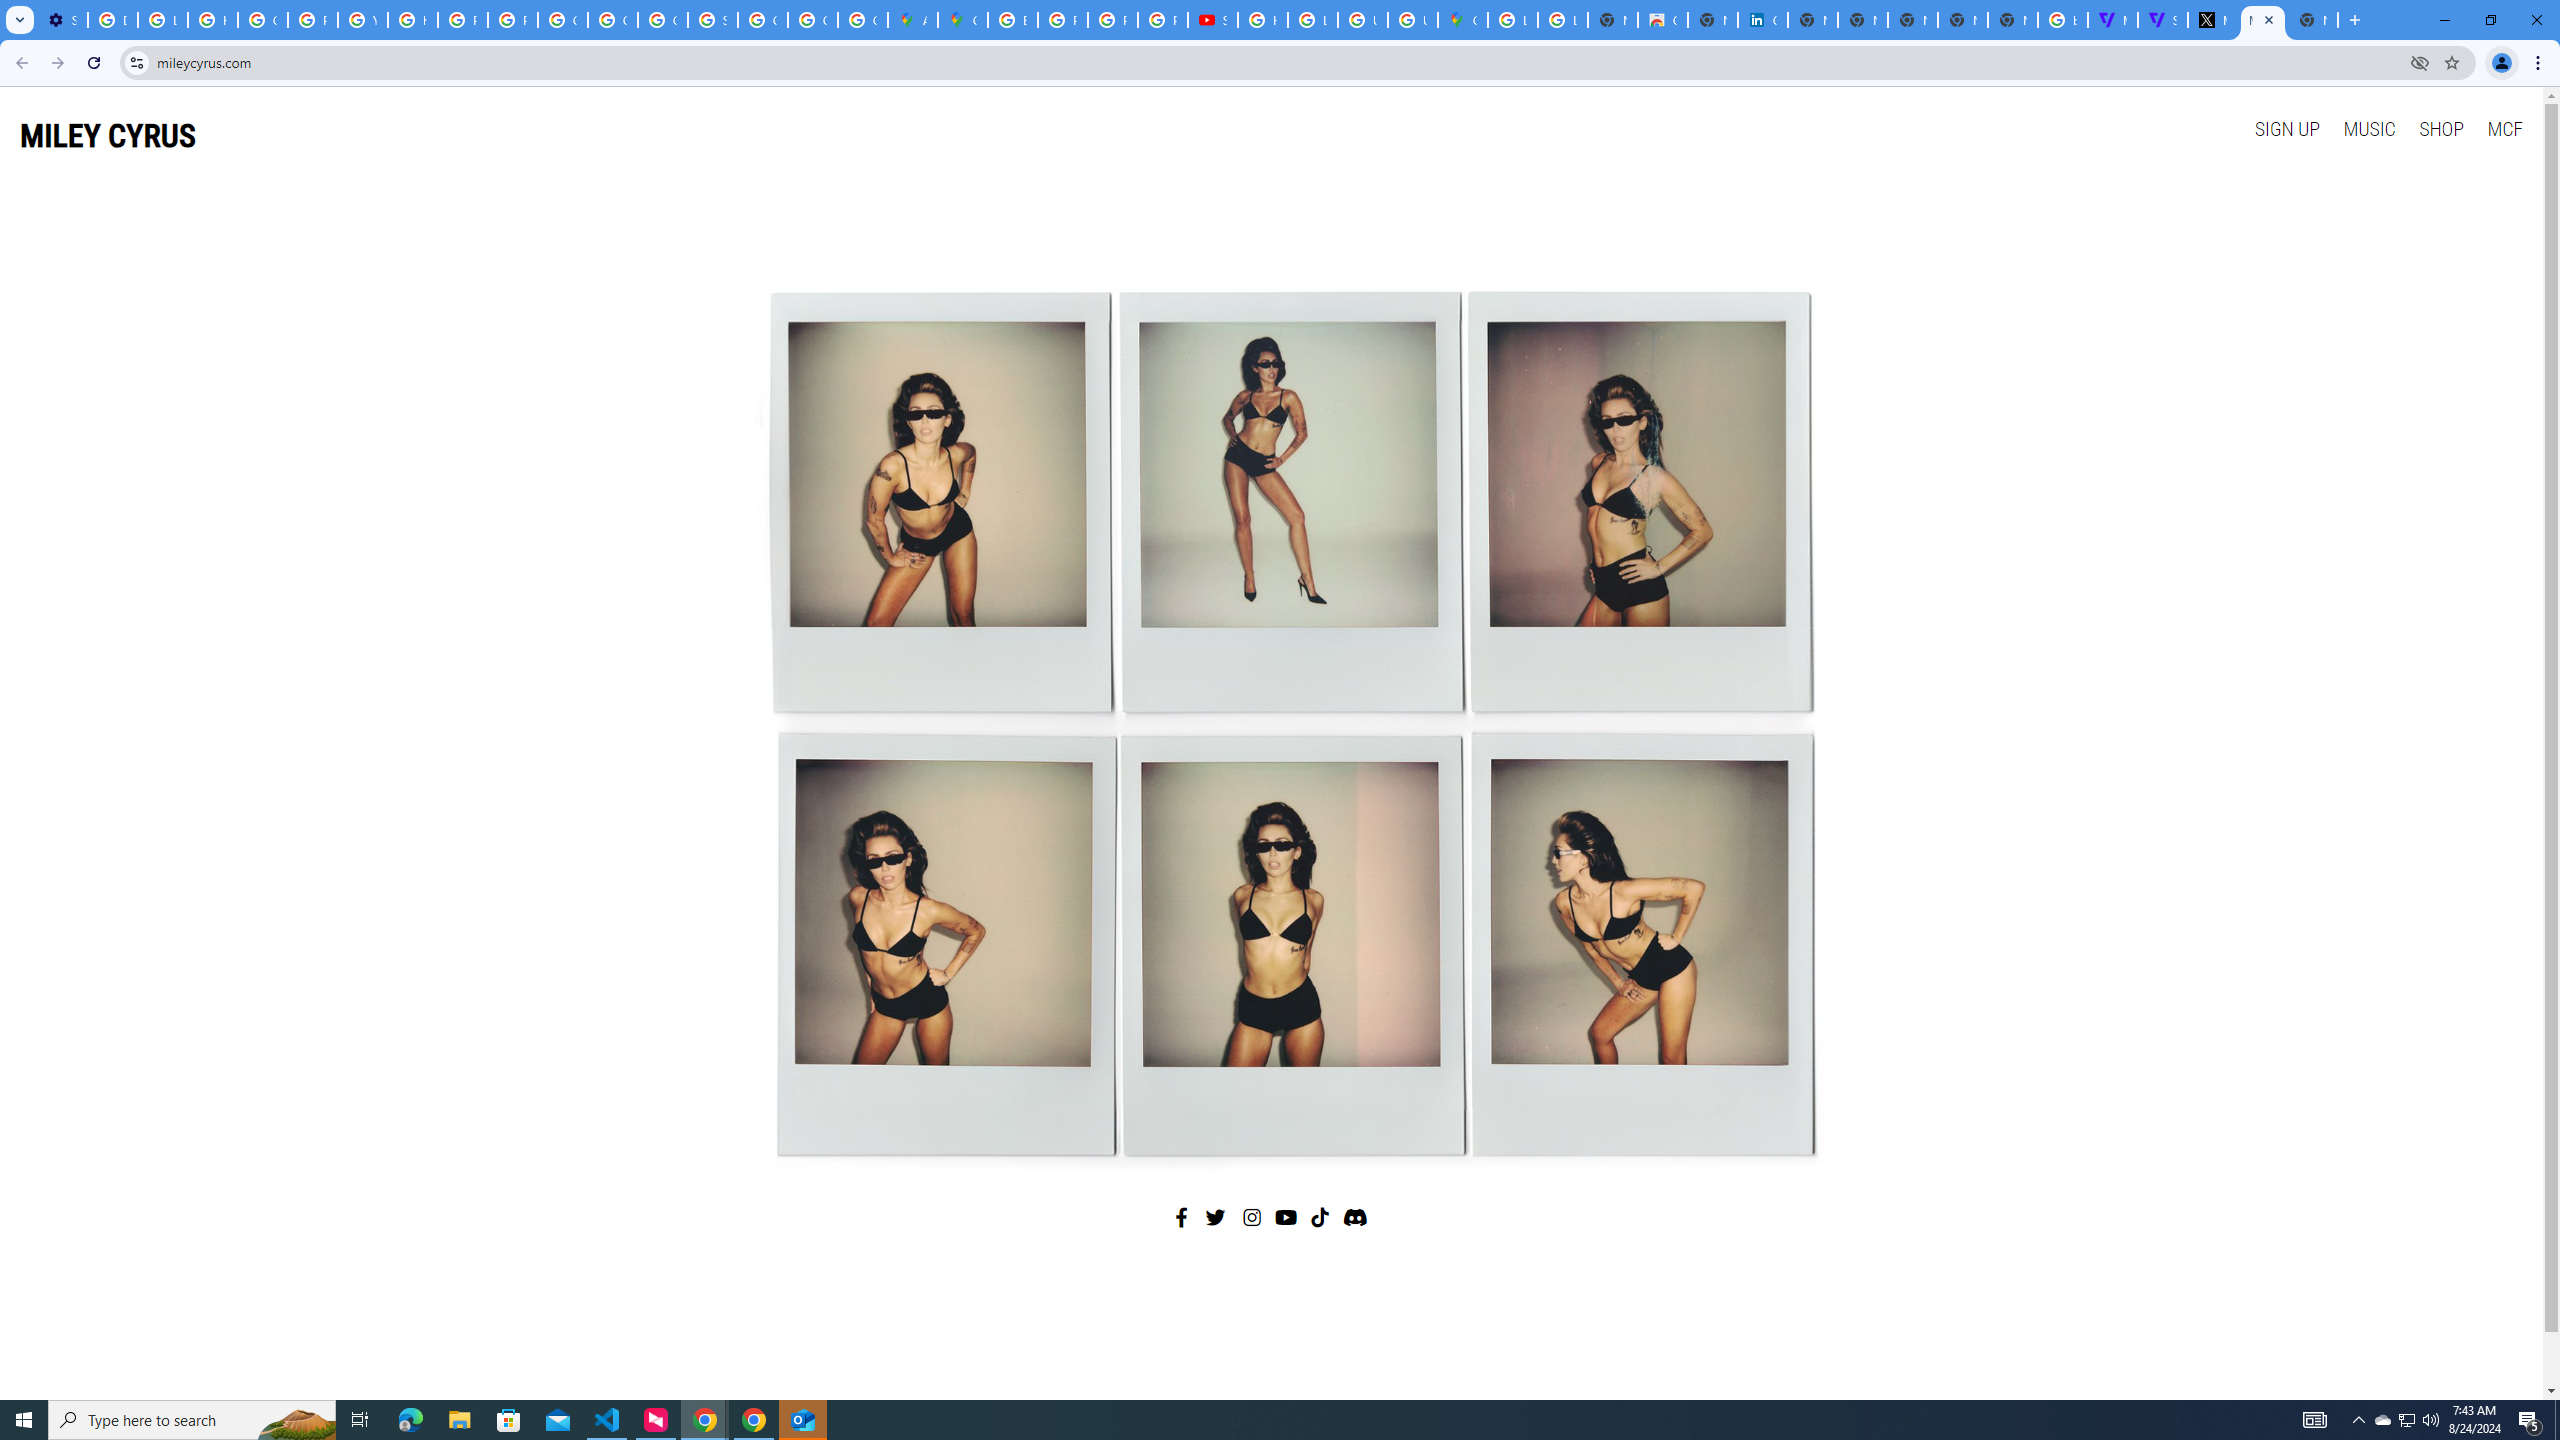 The image size is (2560, 1440). I want to click on Facebook, so click(1181, 1217).